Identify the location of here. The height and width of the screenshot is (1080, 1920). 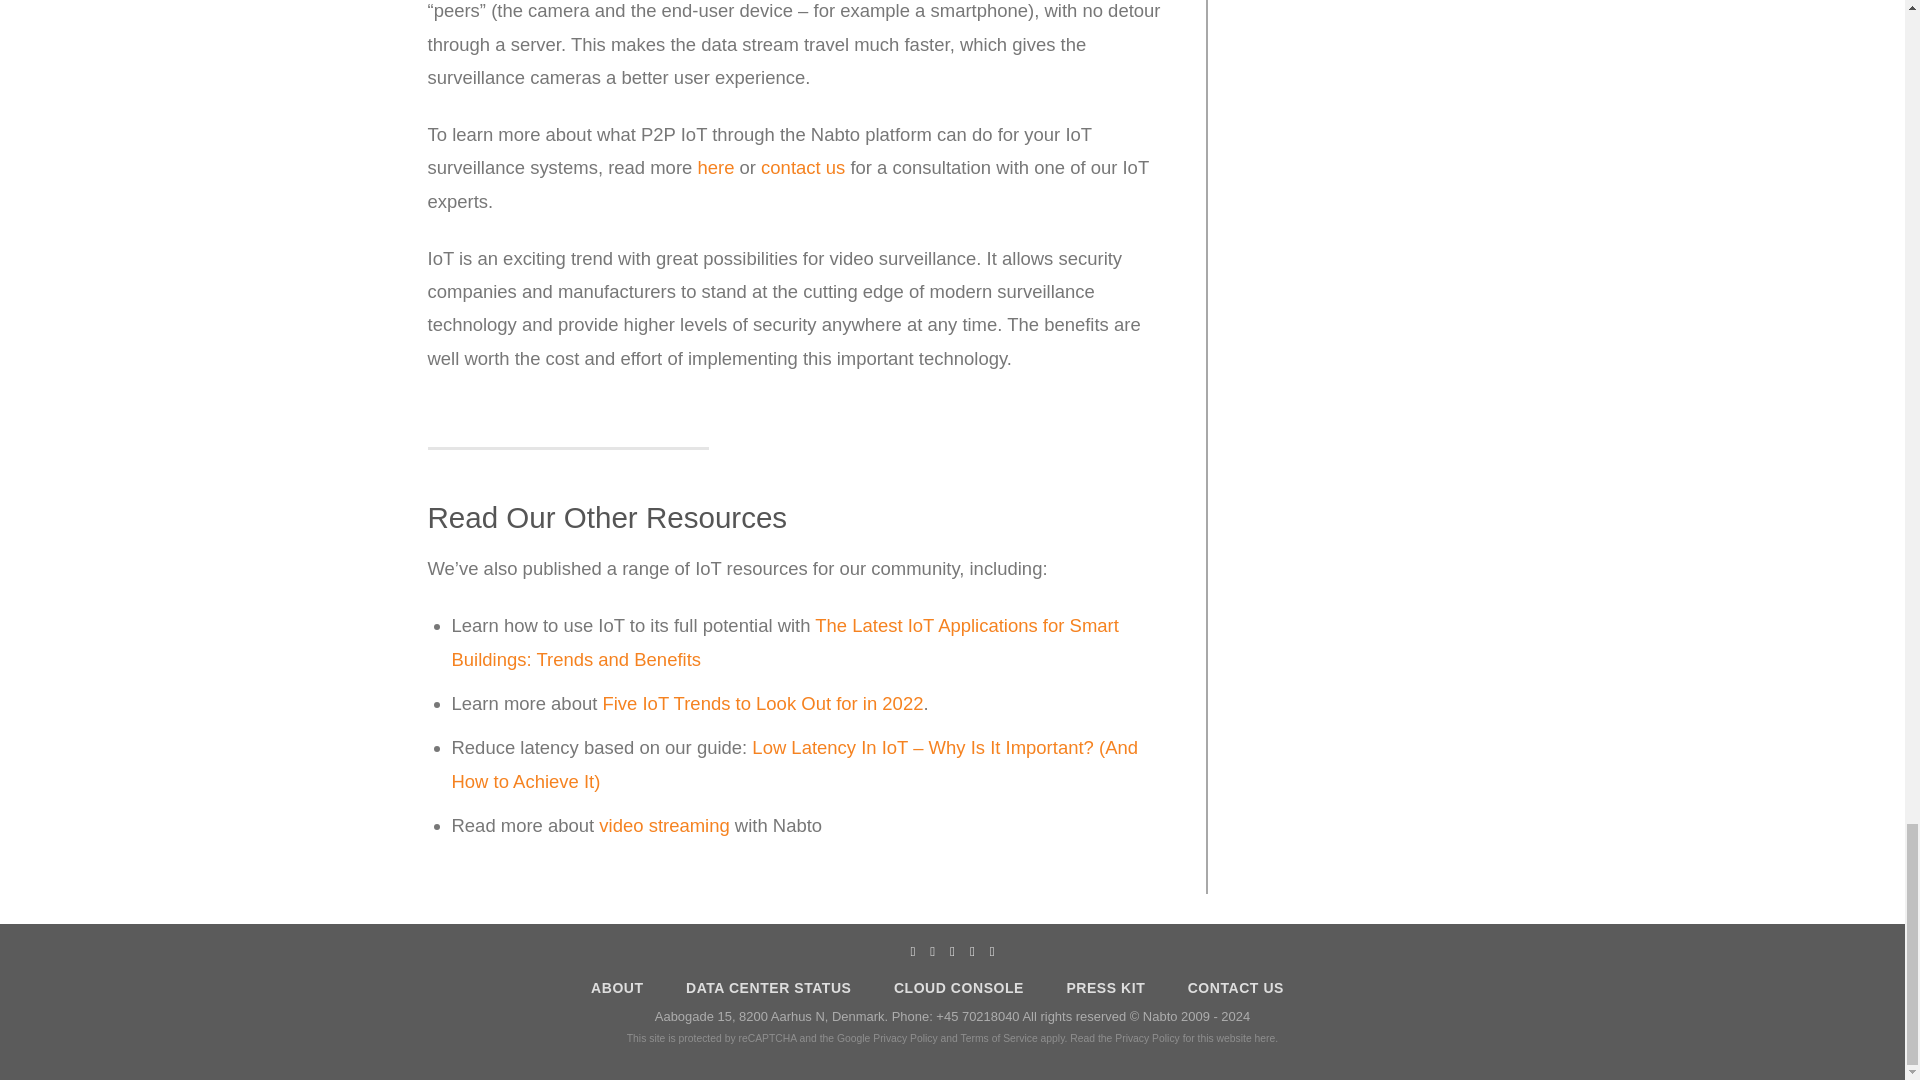
(714, 167).